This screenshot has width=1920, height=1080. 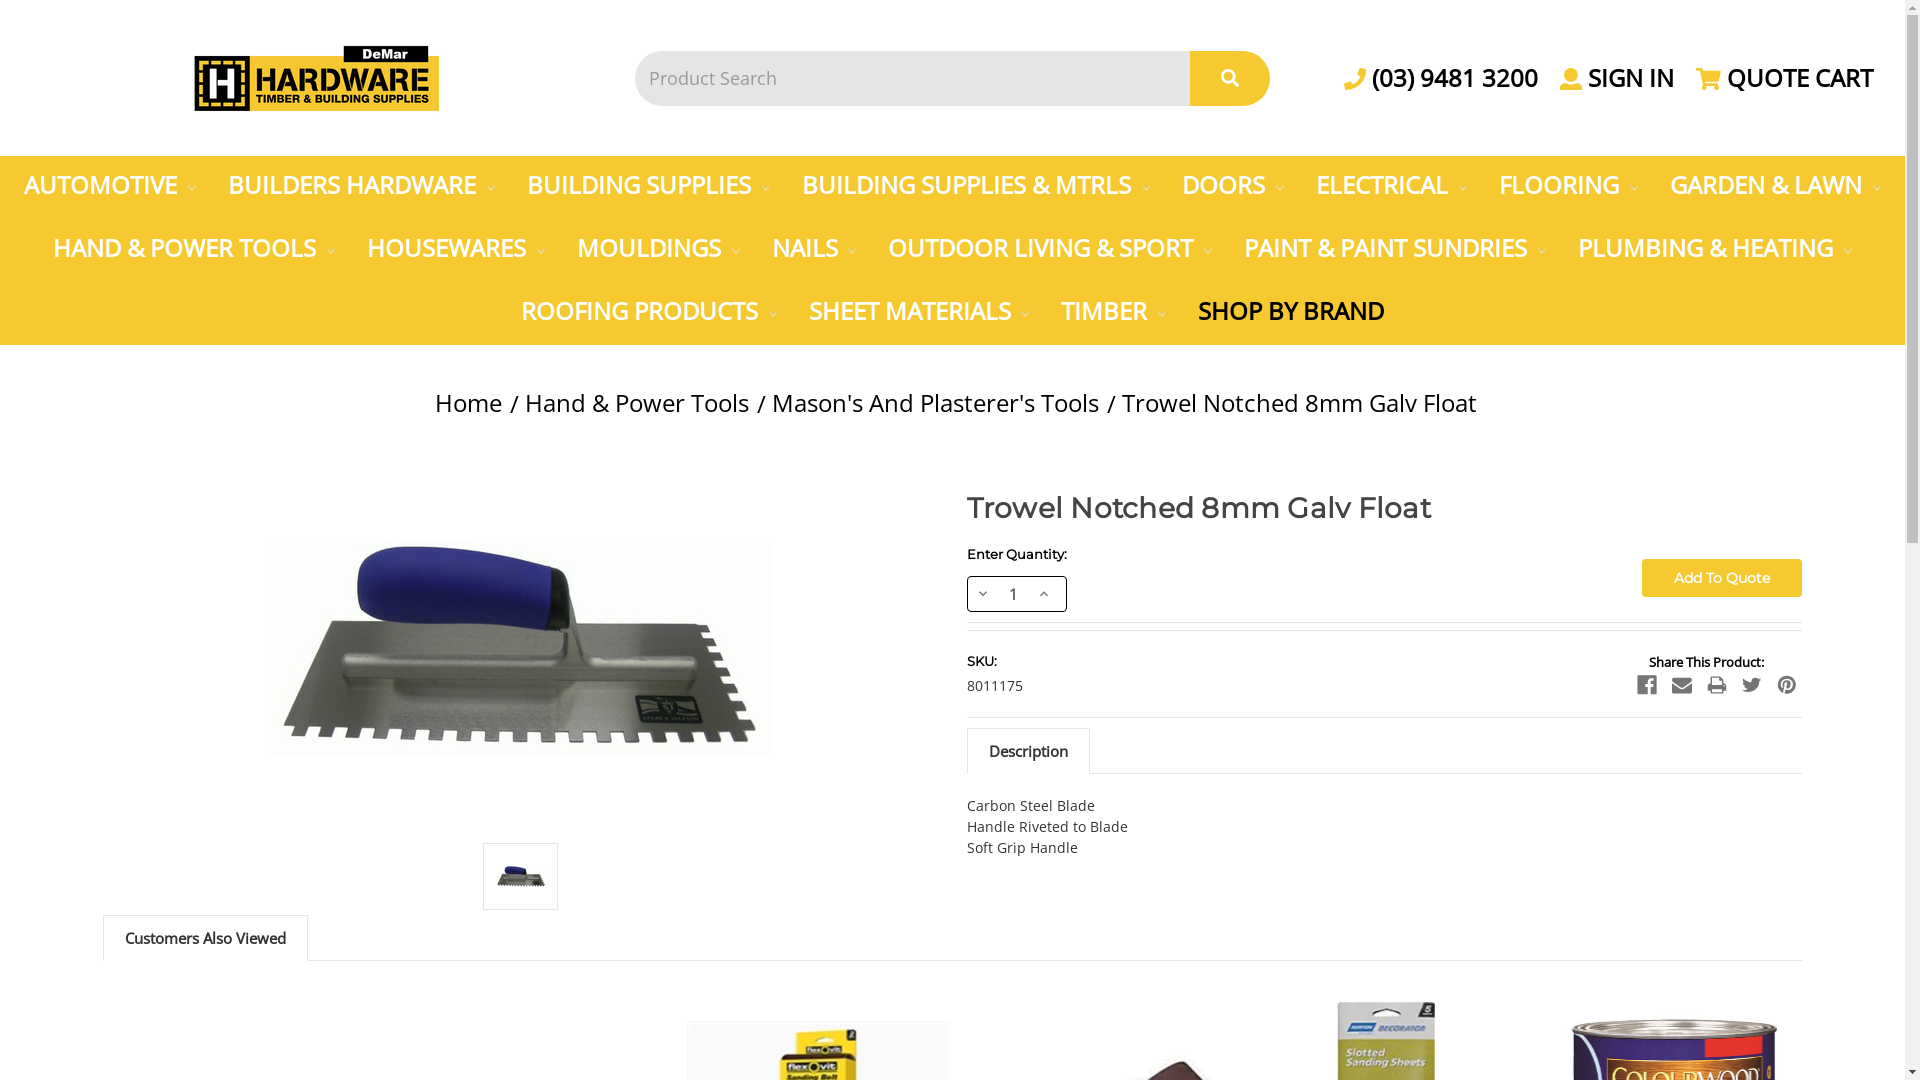 I want to click on ROOFING PRODUCTS, so click(x=648, y=314).